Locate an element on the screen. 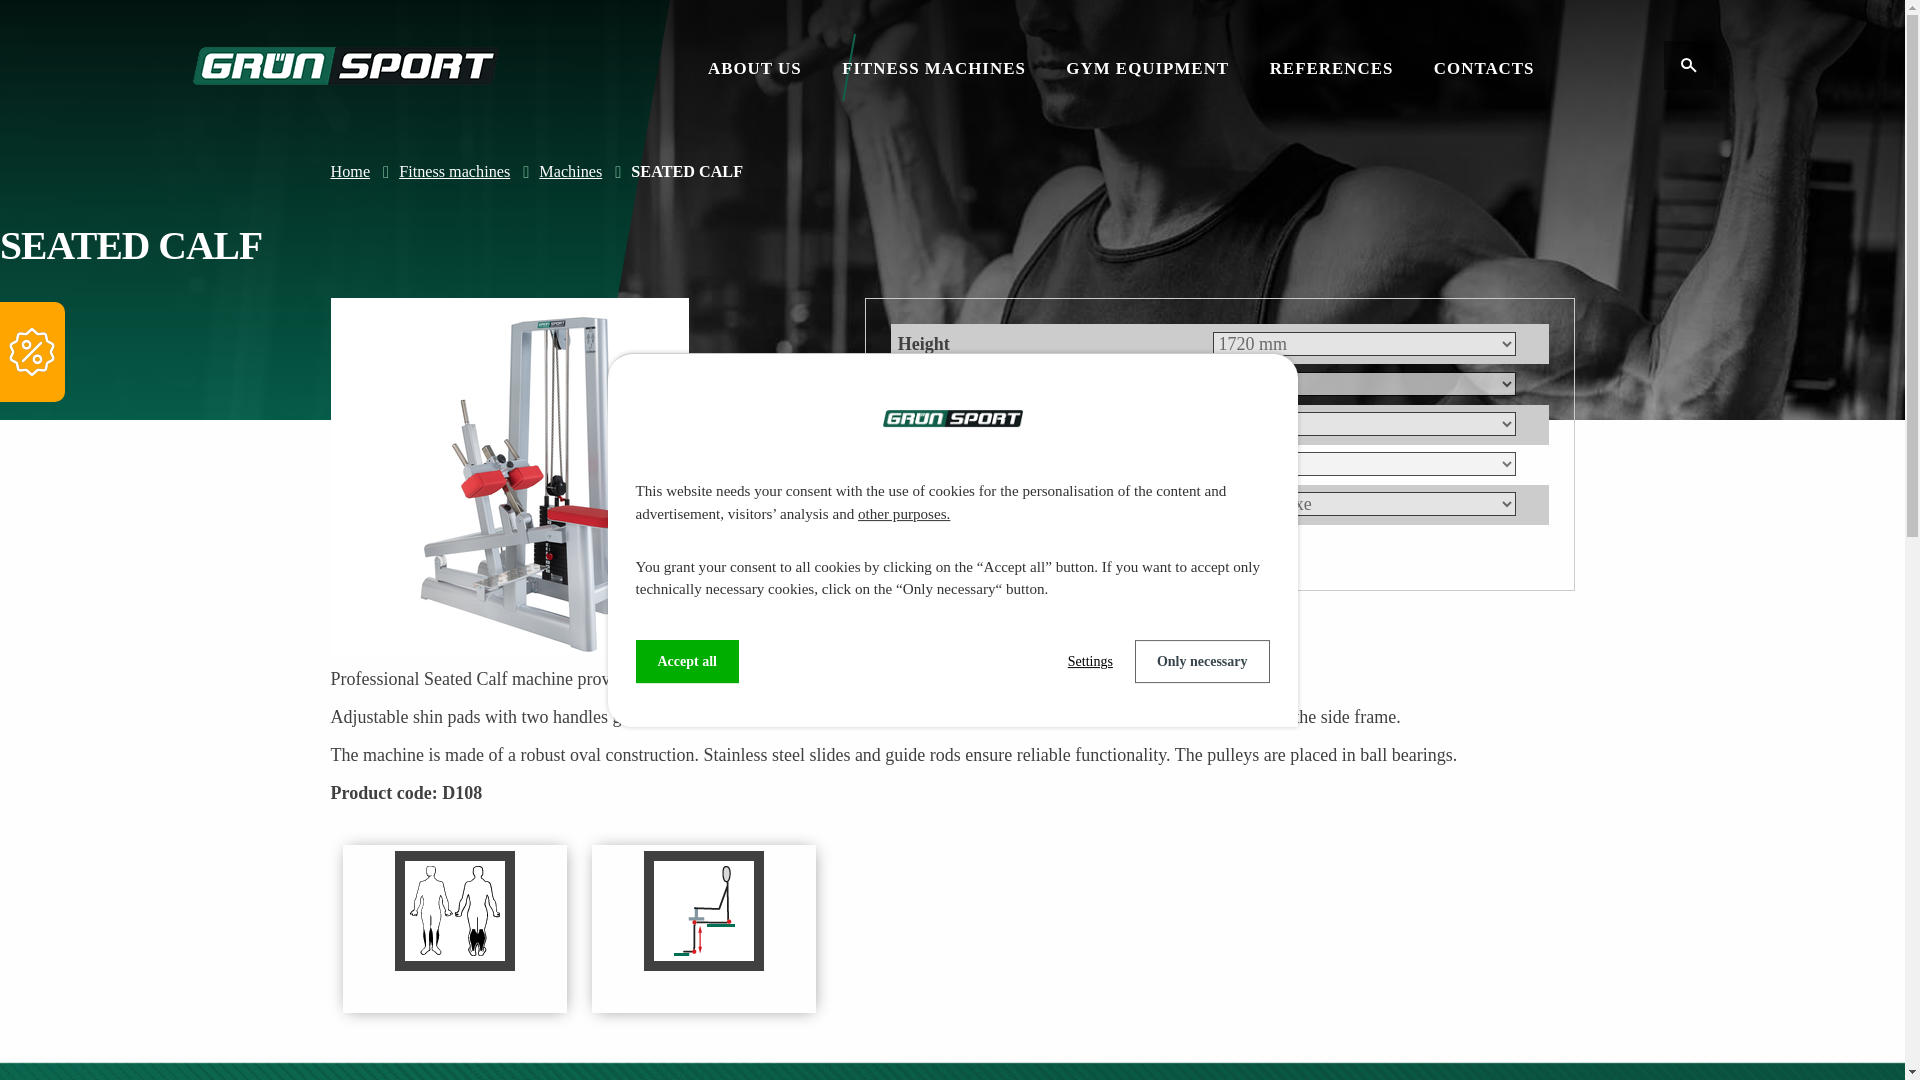  Only necessary is located at coordinates (1202, 661).